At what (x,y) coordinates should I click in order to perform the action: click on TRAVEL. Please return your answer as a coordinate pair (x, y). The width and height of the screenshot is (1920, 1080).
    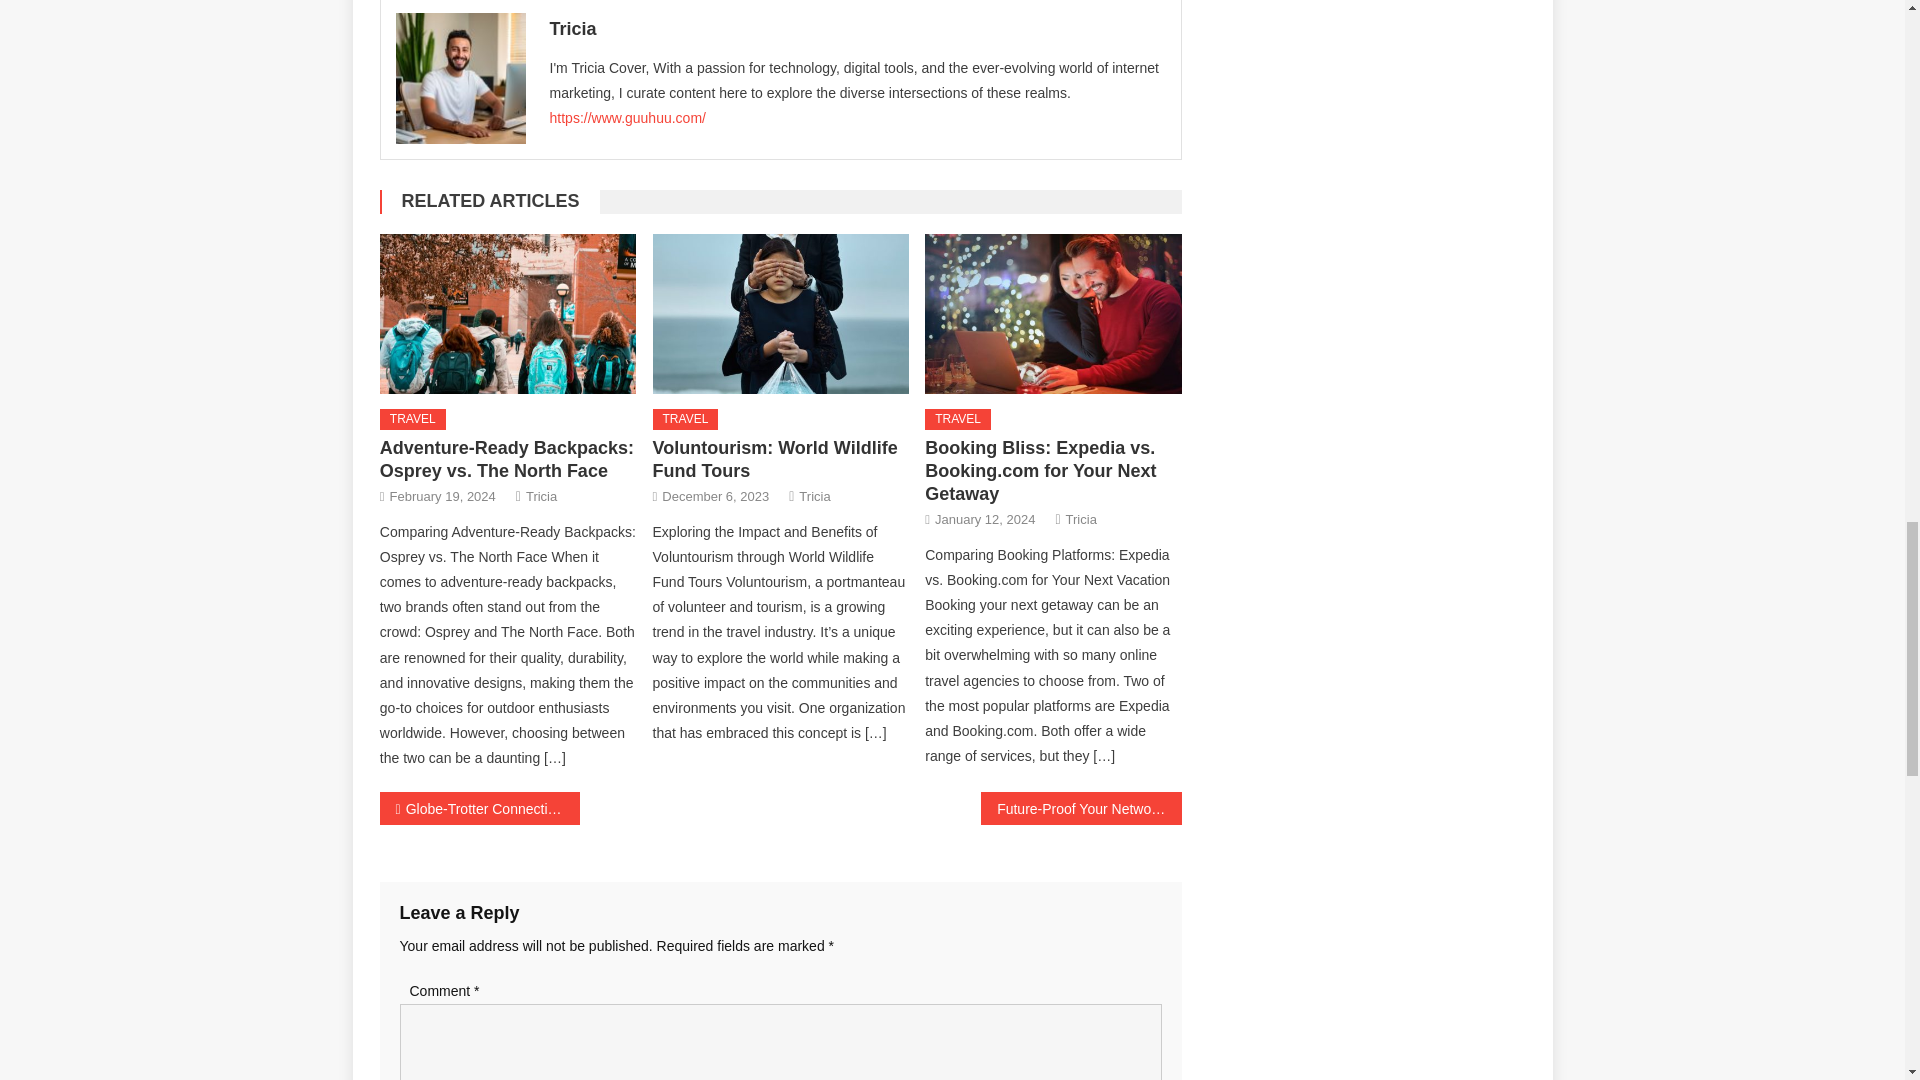
    Looking at the image, I should click on (412, 420).